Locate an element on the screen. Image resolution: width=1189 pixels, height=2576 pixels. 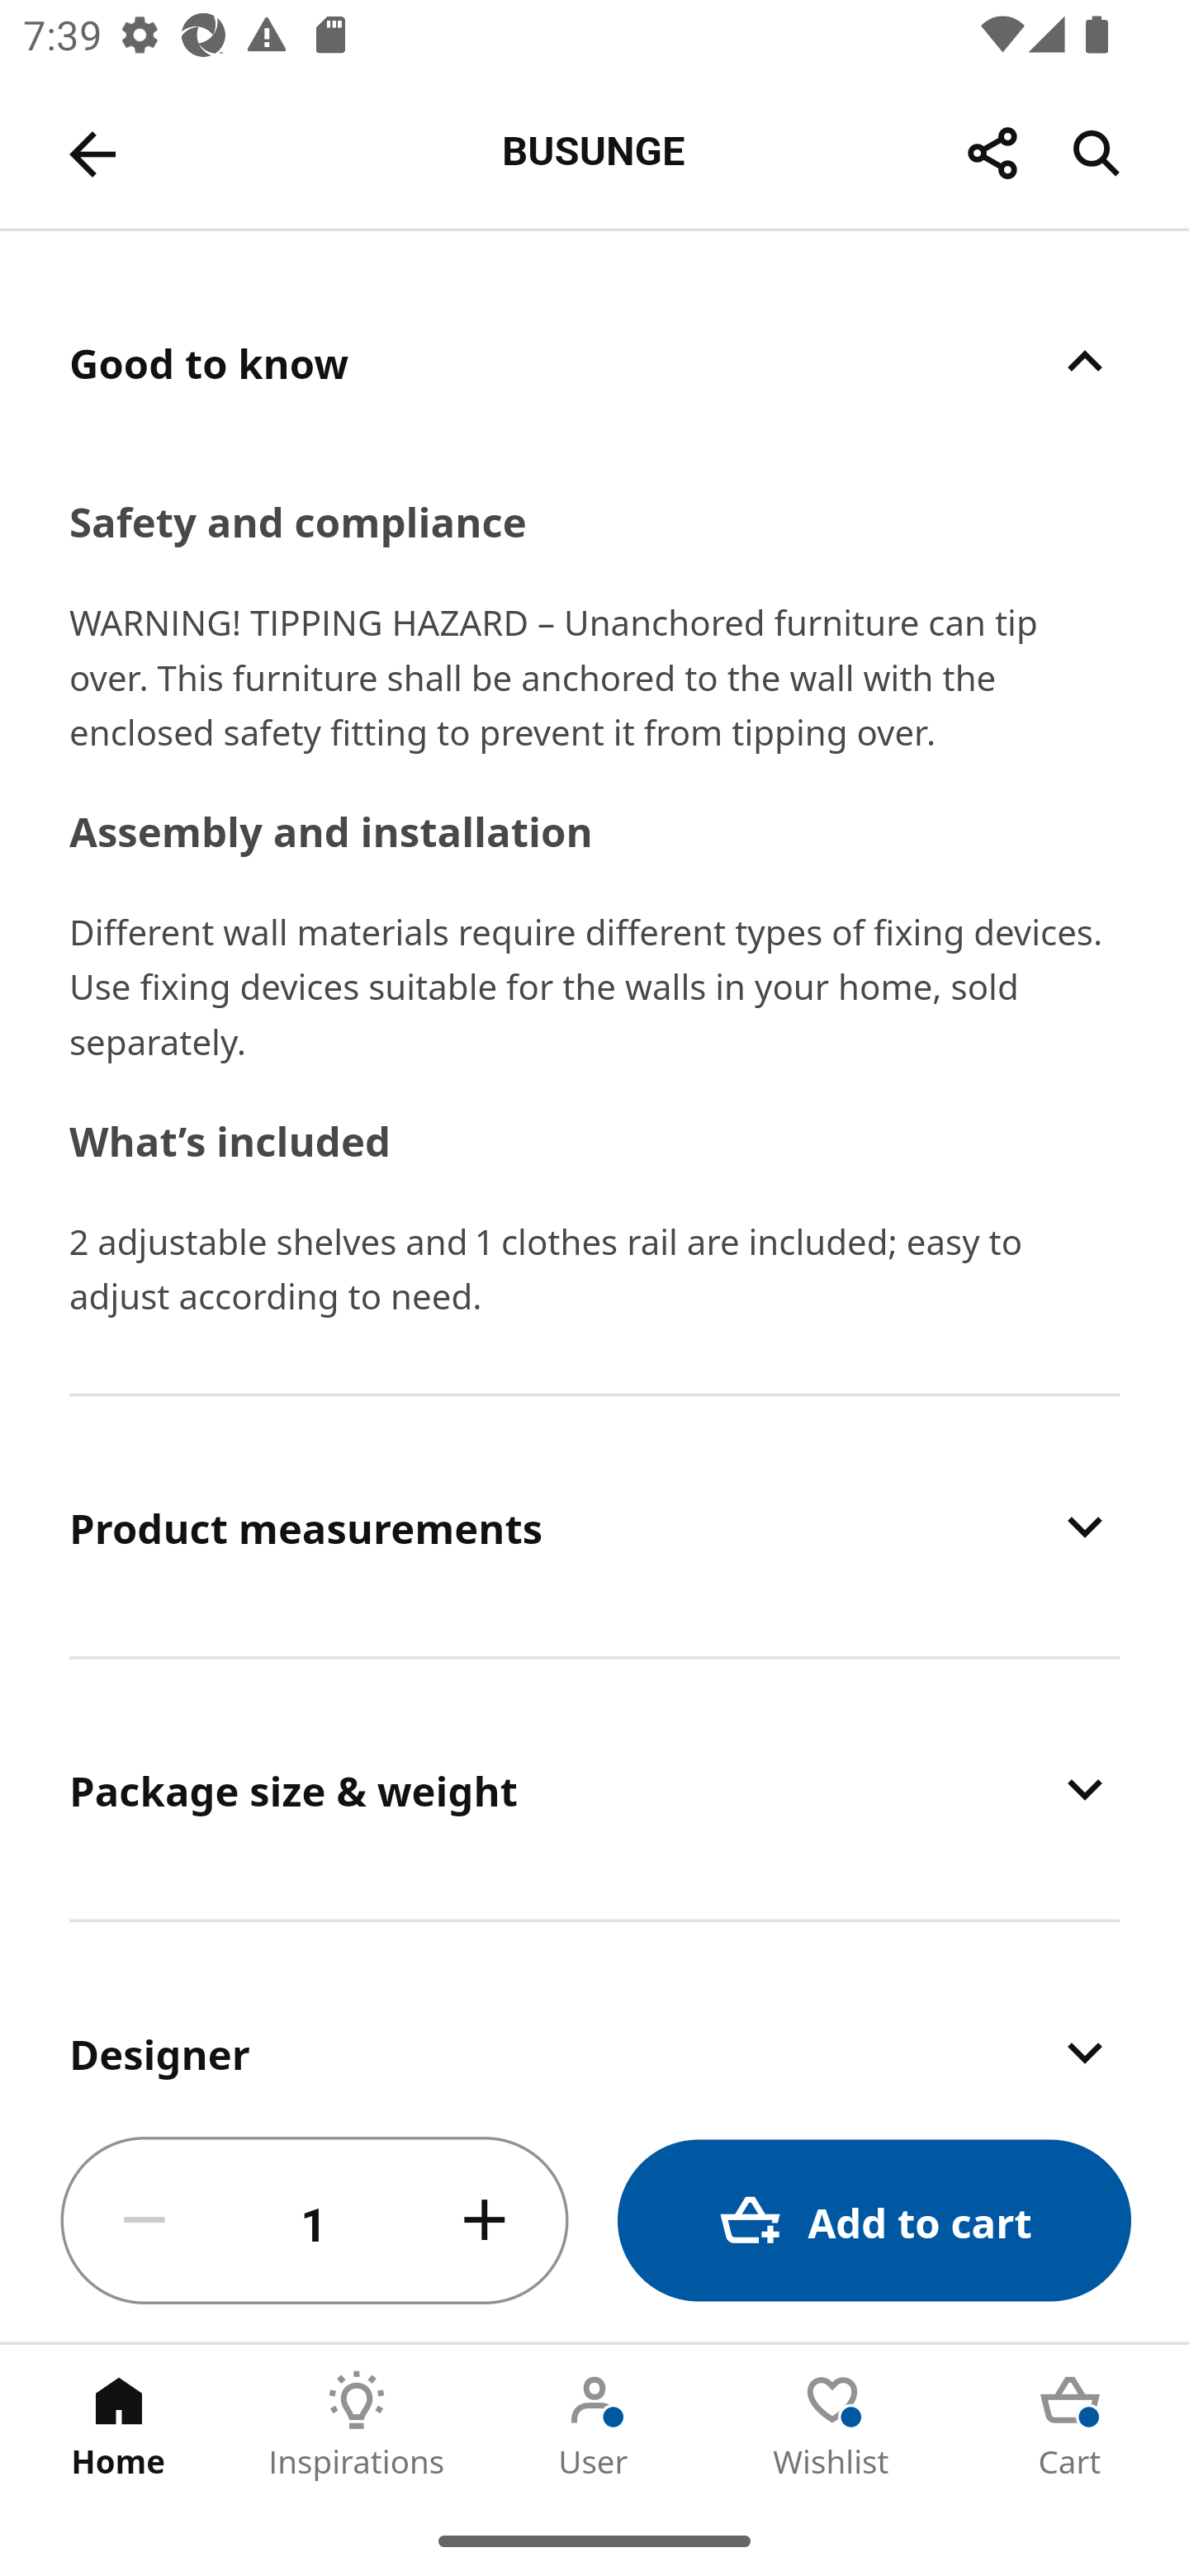
Wishlist
Tab 4 of 5 is located at coordinates (832, 2425).